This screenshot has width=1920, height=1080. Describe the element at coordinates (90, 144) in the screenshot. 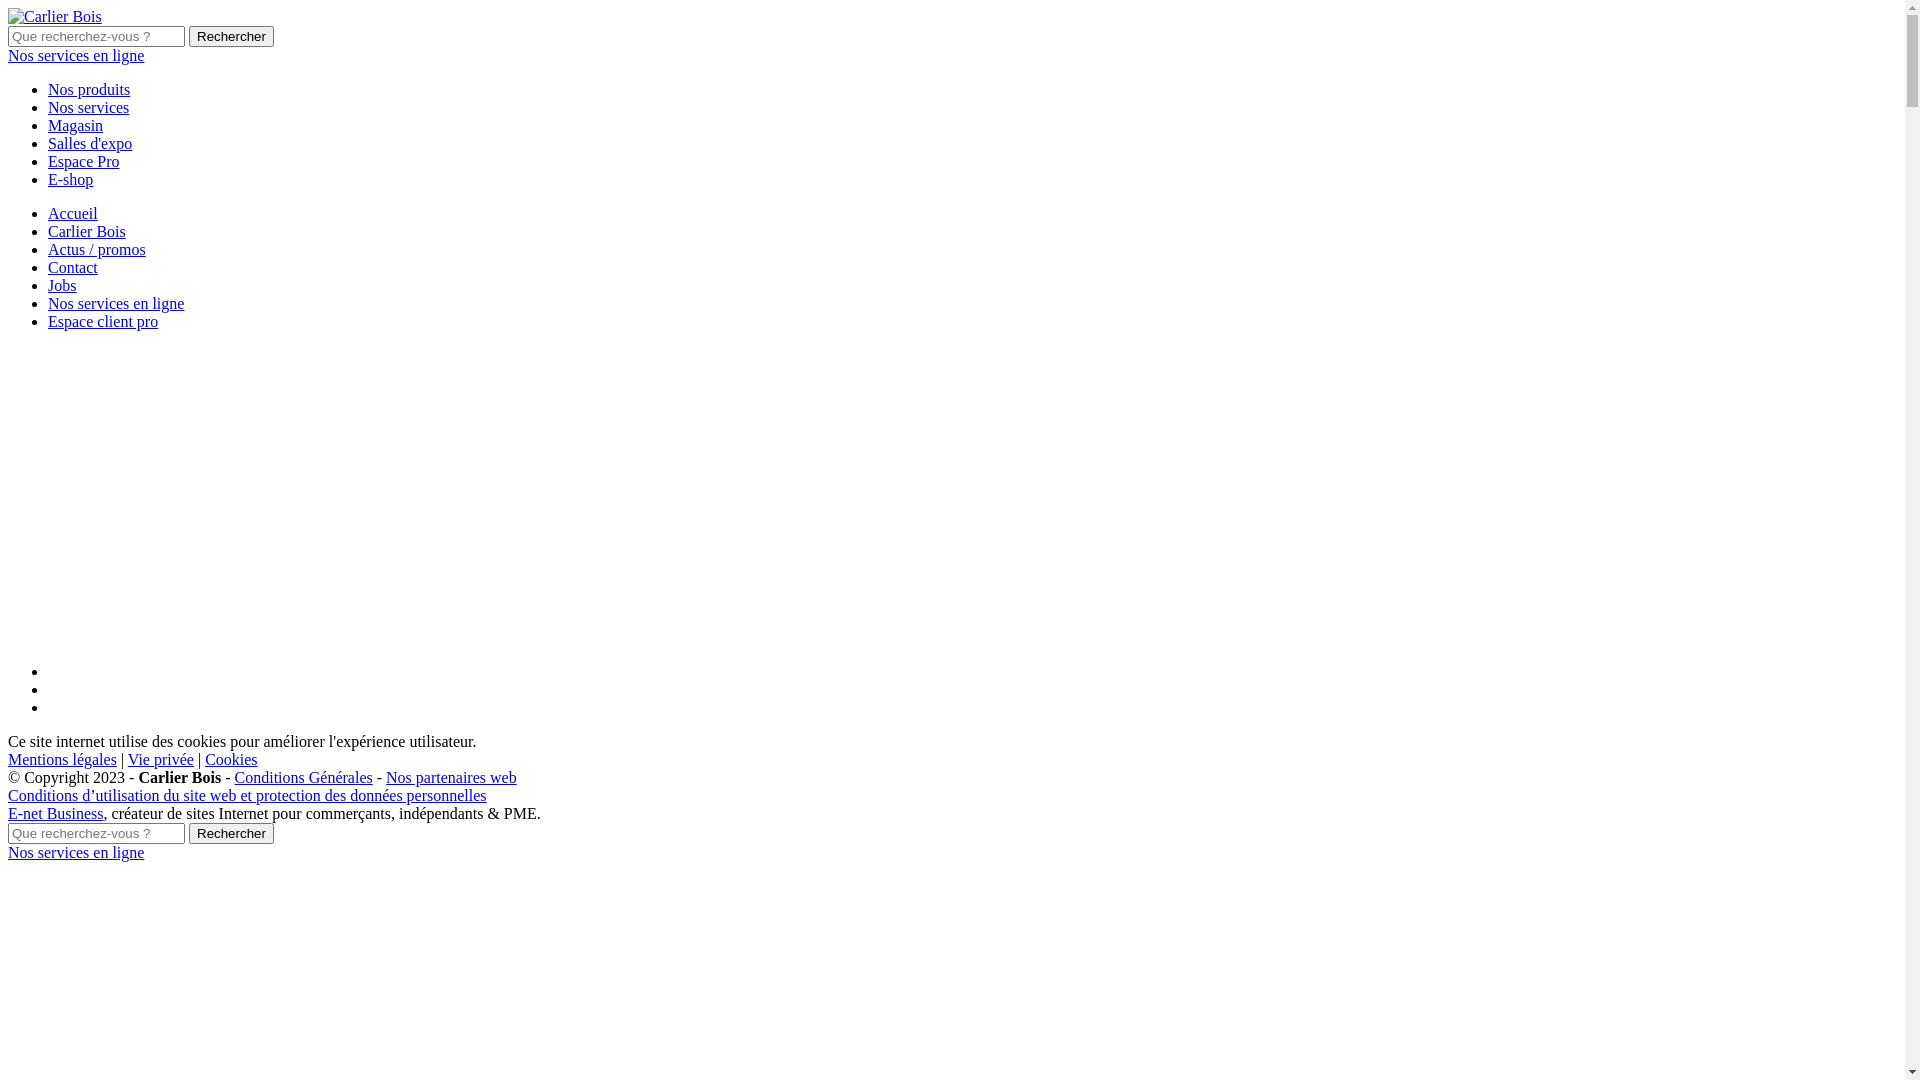

I see `Salles d'expo` at that location.